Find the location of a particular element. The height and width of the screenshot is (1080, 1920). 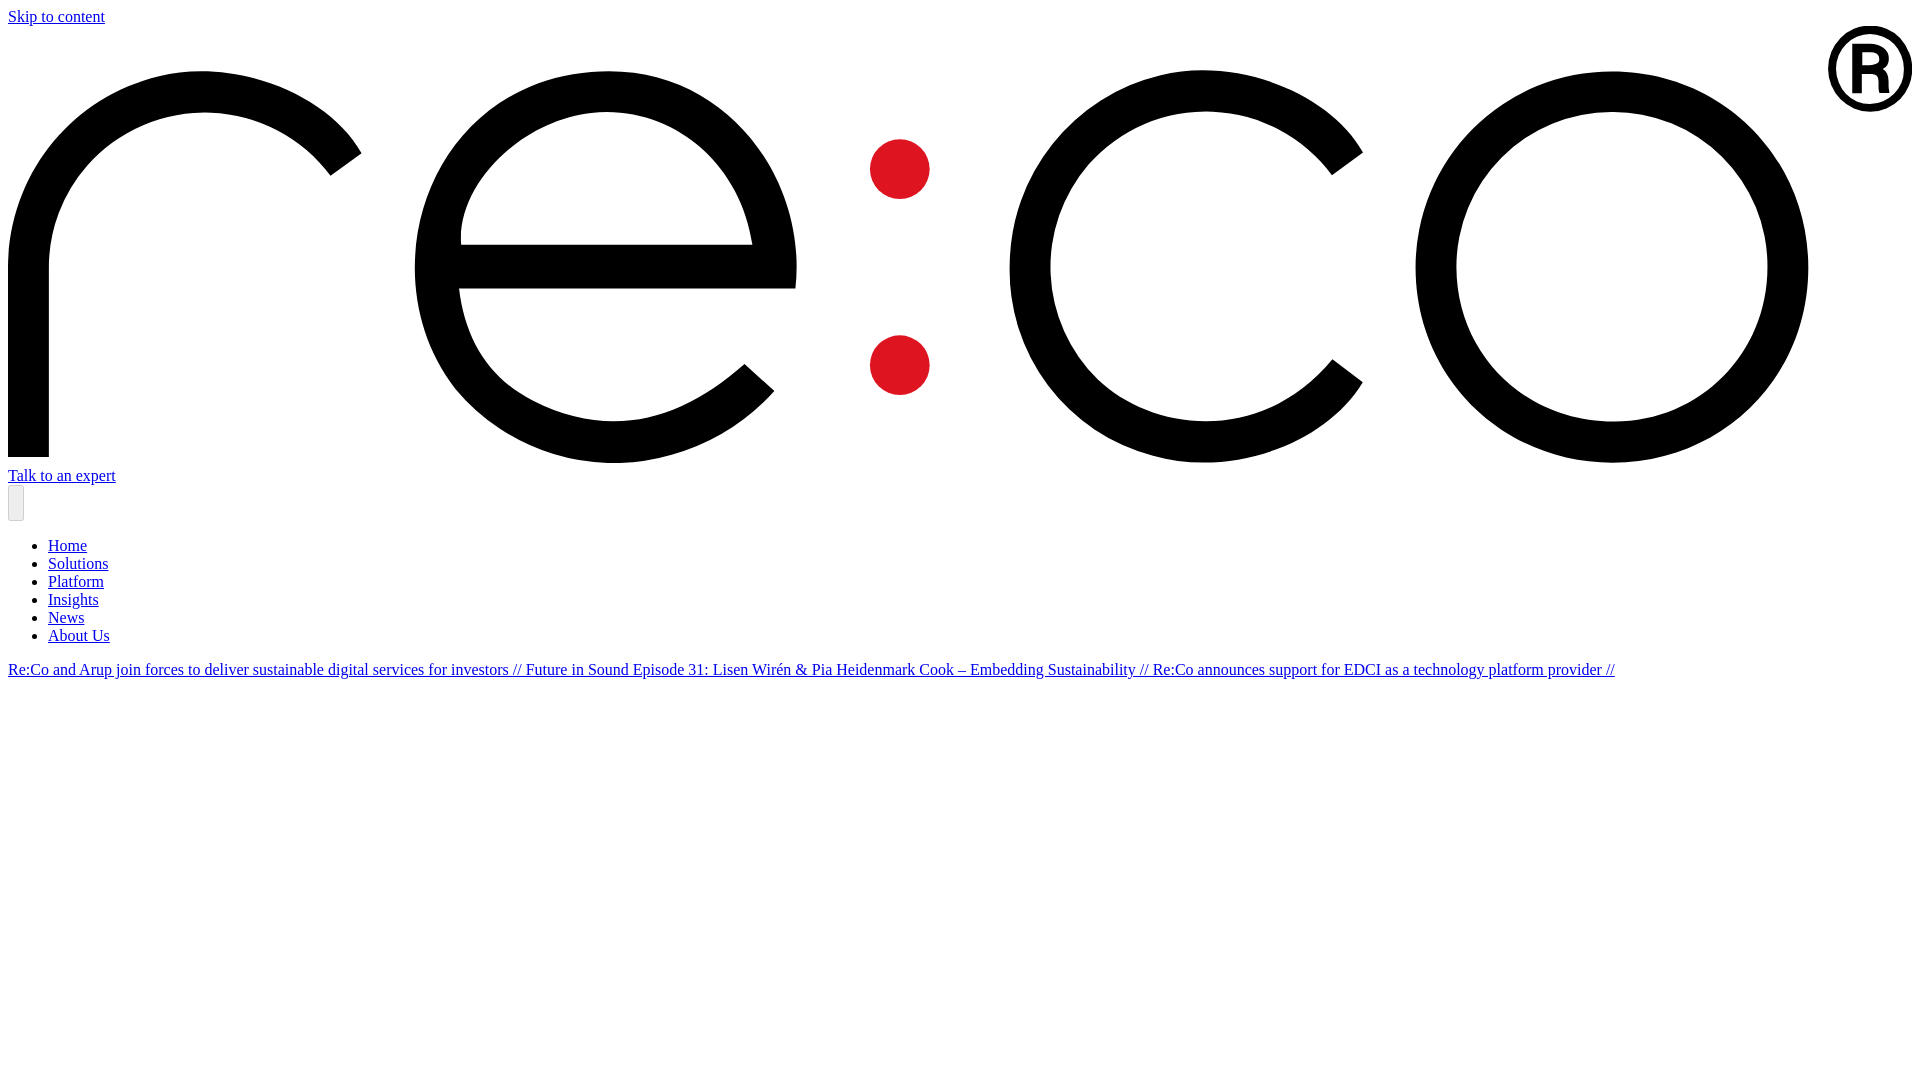

Skip to content is located at coordinates (56, 16).